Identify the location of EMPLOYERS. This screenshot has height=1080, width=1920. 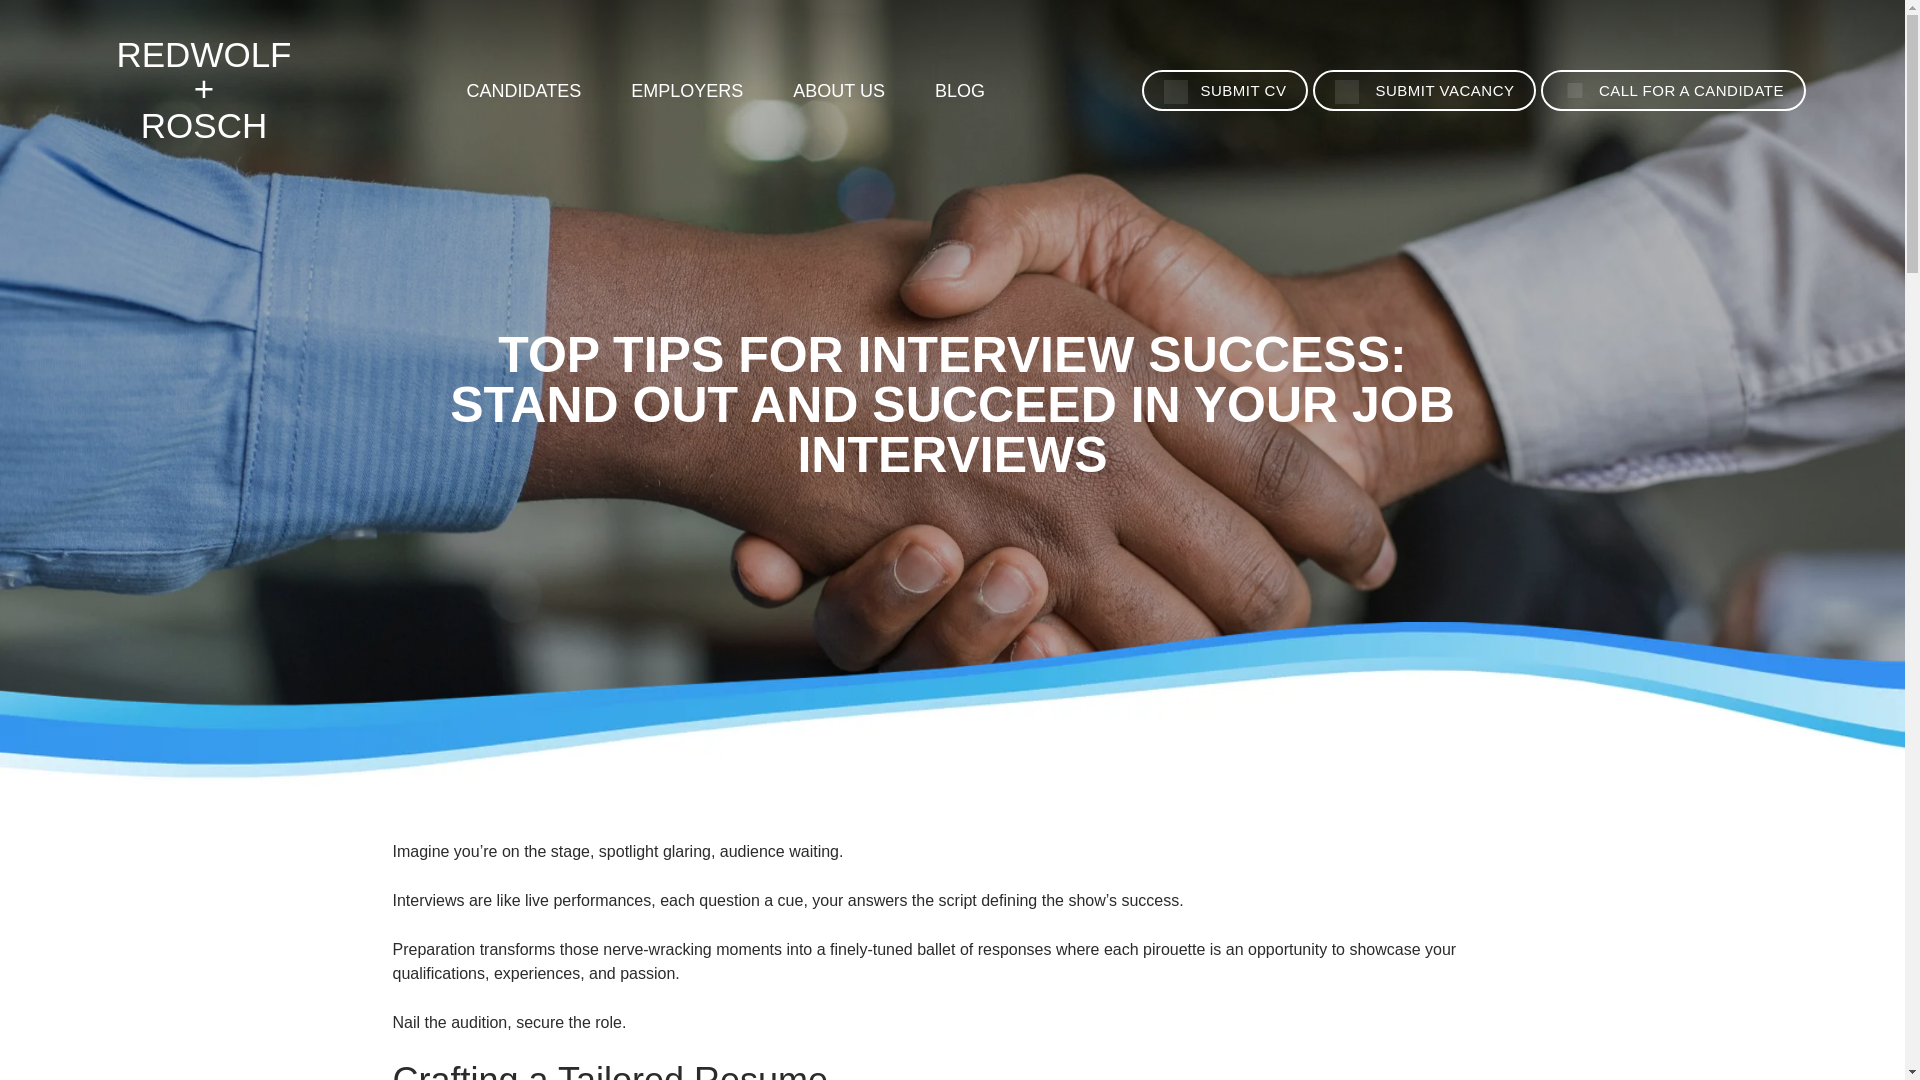
(687, 91).